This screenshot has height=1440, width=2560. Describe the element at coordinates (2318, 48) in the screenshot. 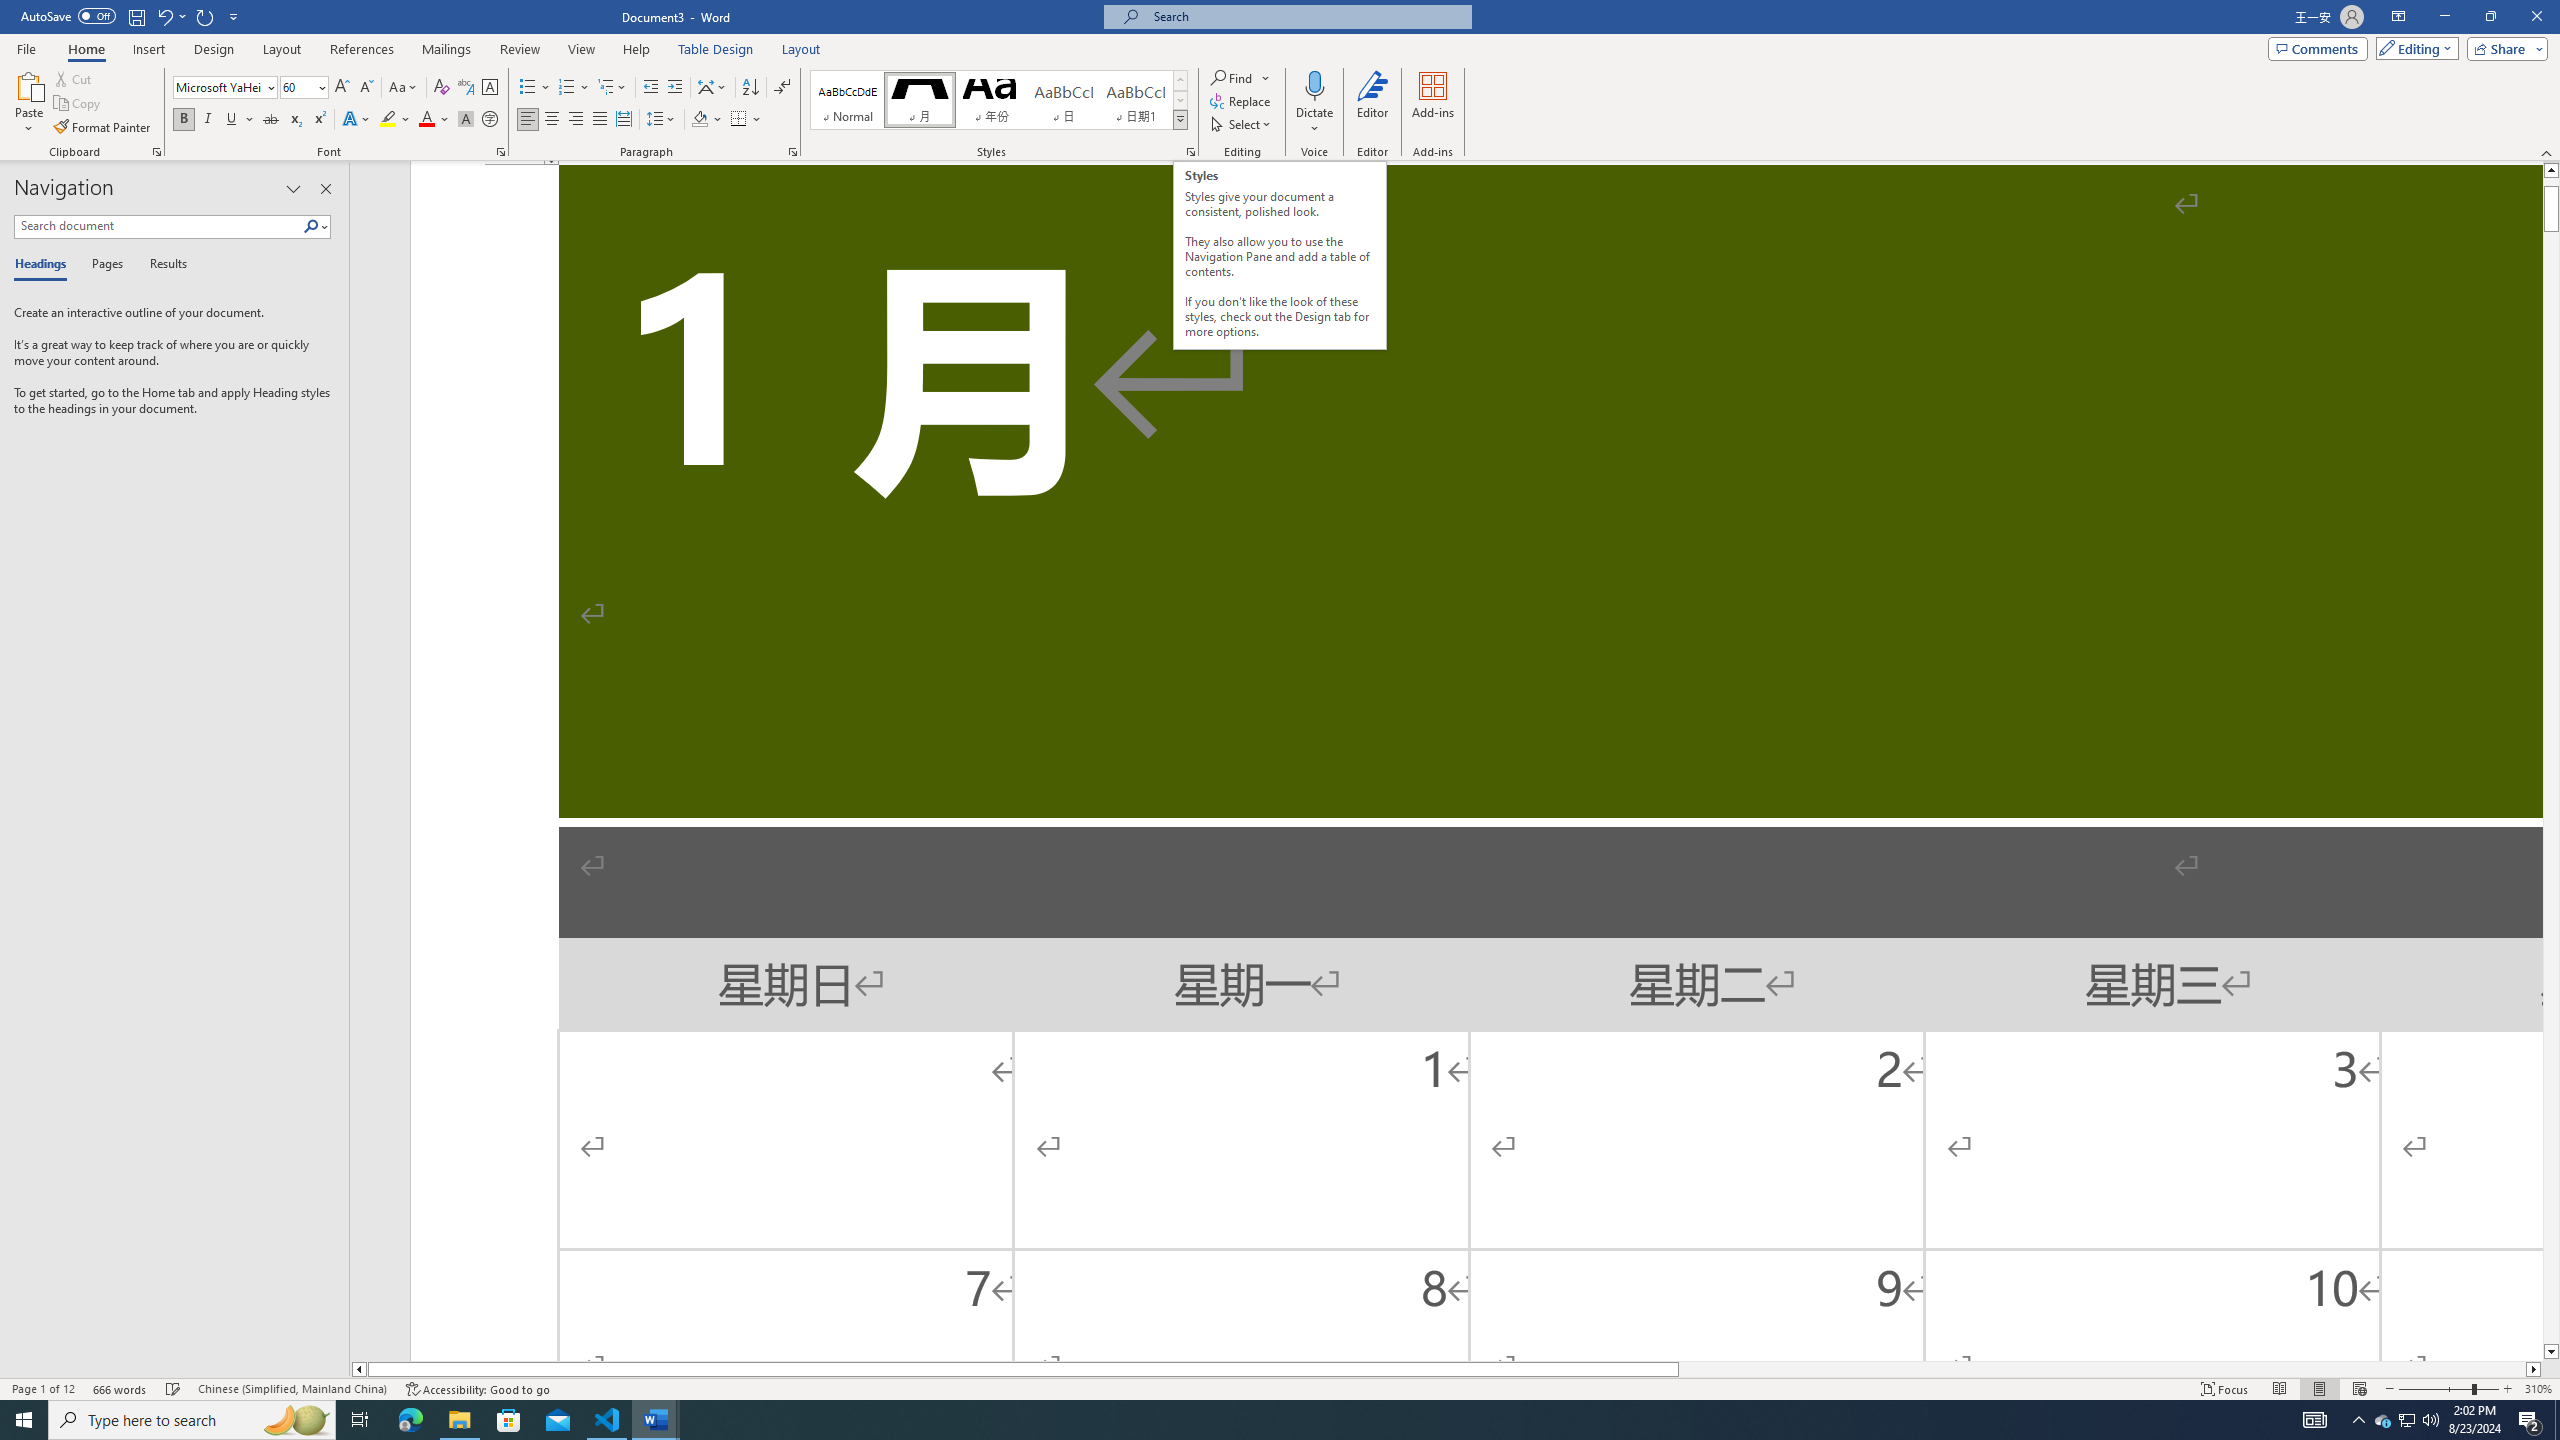

I see `Comments` at that location.